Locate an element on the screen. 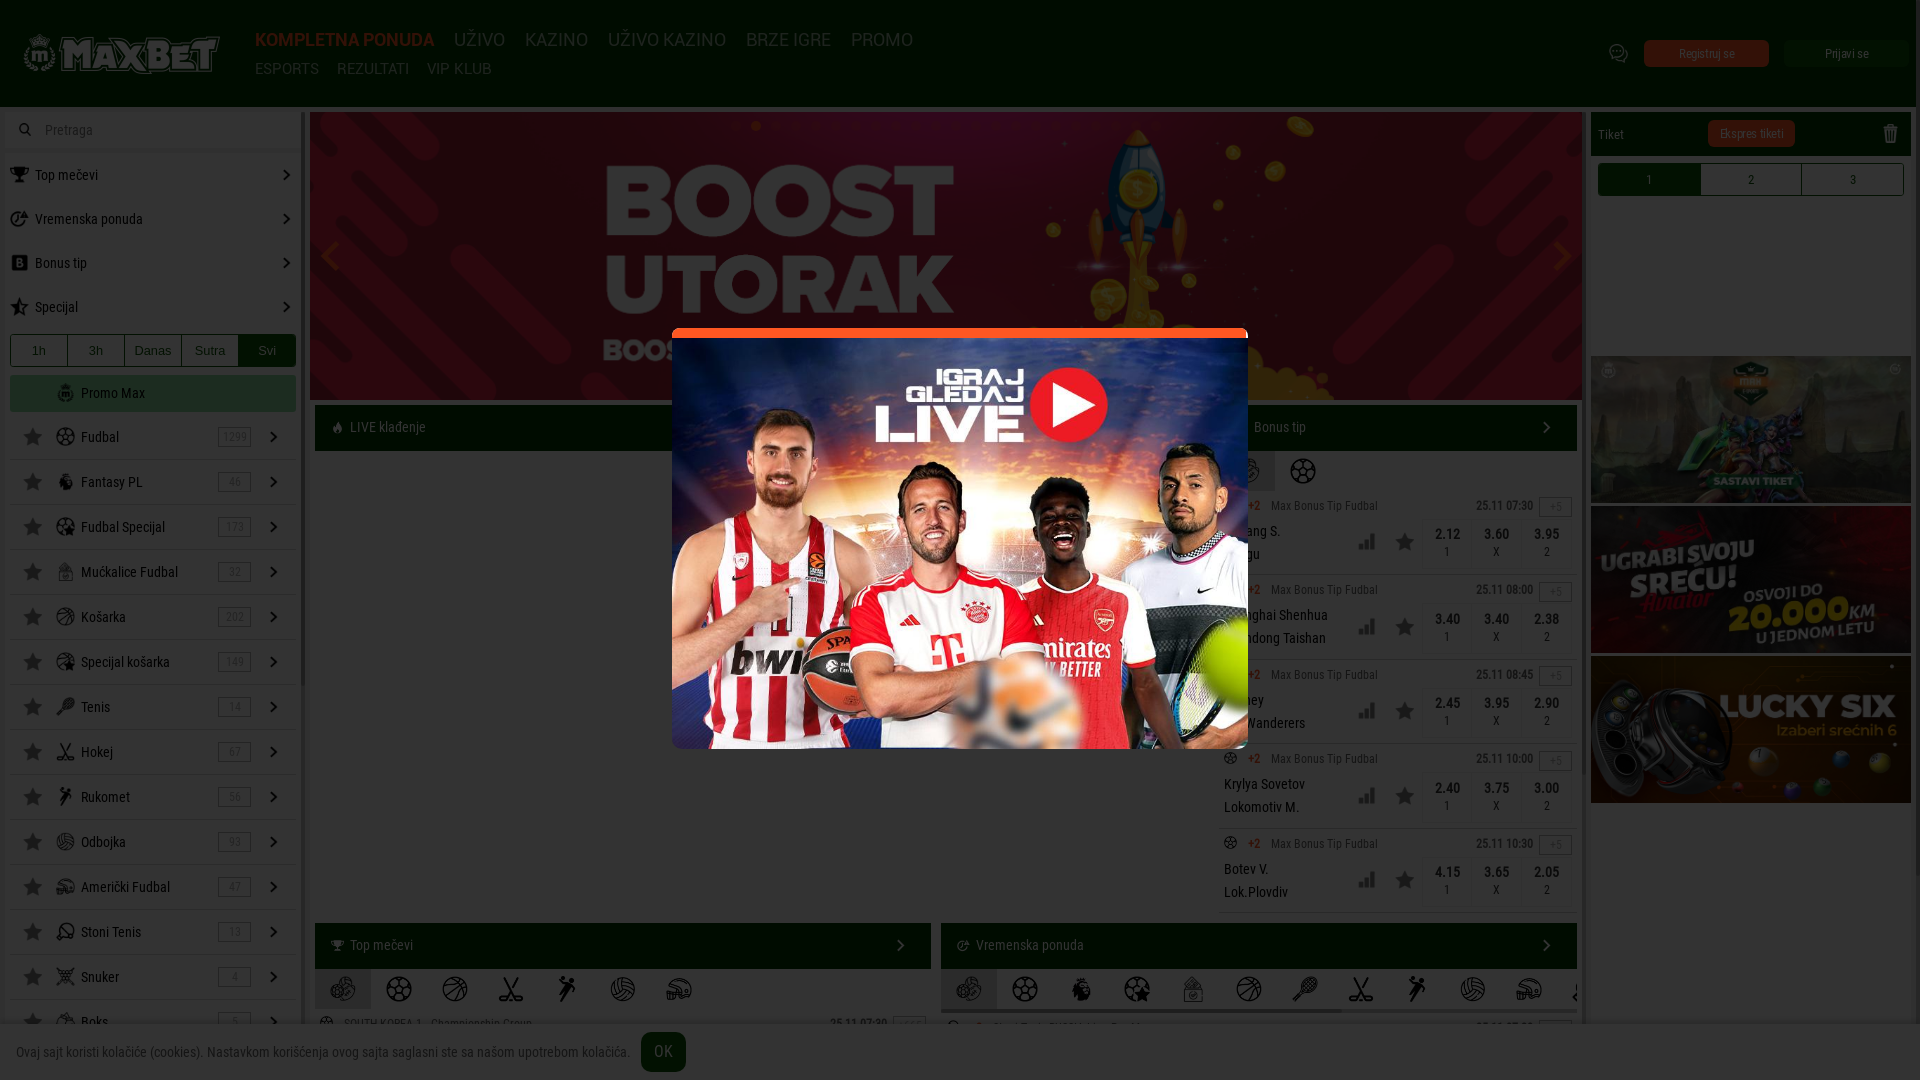  3.95
X is located at coordinates (1497, 714).